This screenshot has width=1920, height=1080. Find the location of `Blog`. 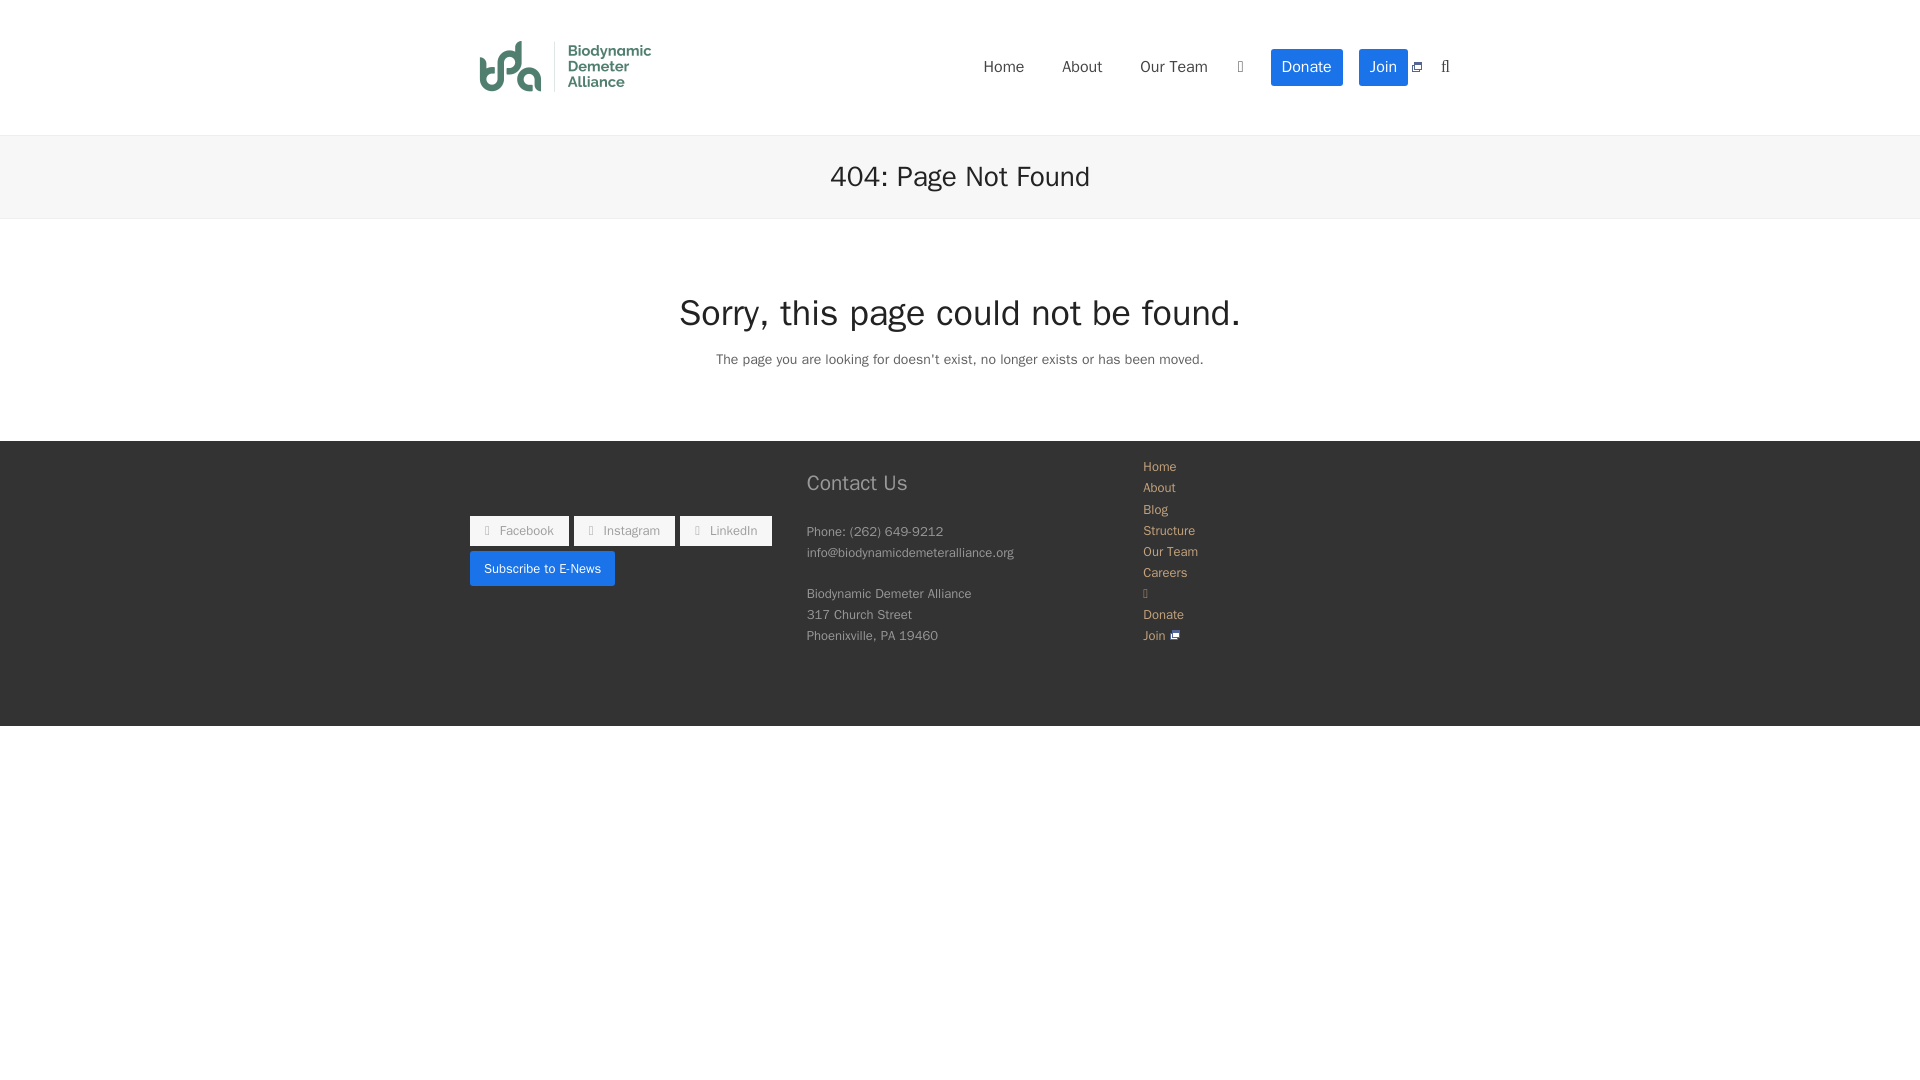

Blog is located at coordinates (1154, 508).